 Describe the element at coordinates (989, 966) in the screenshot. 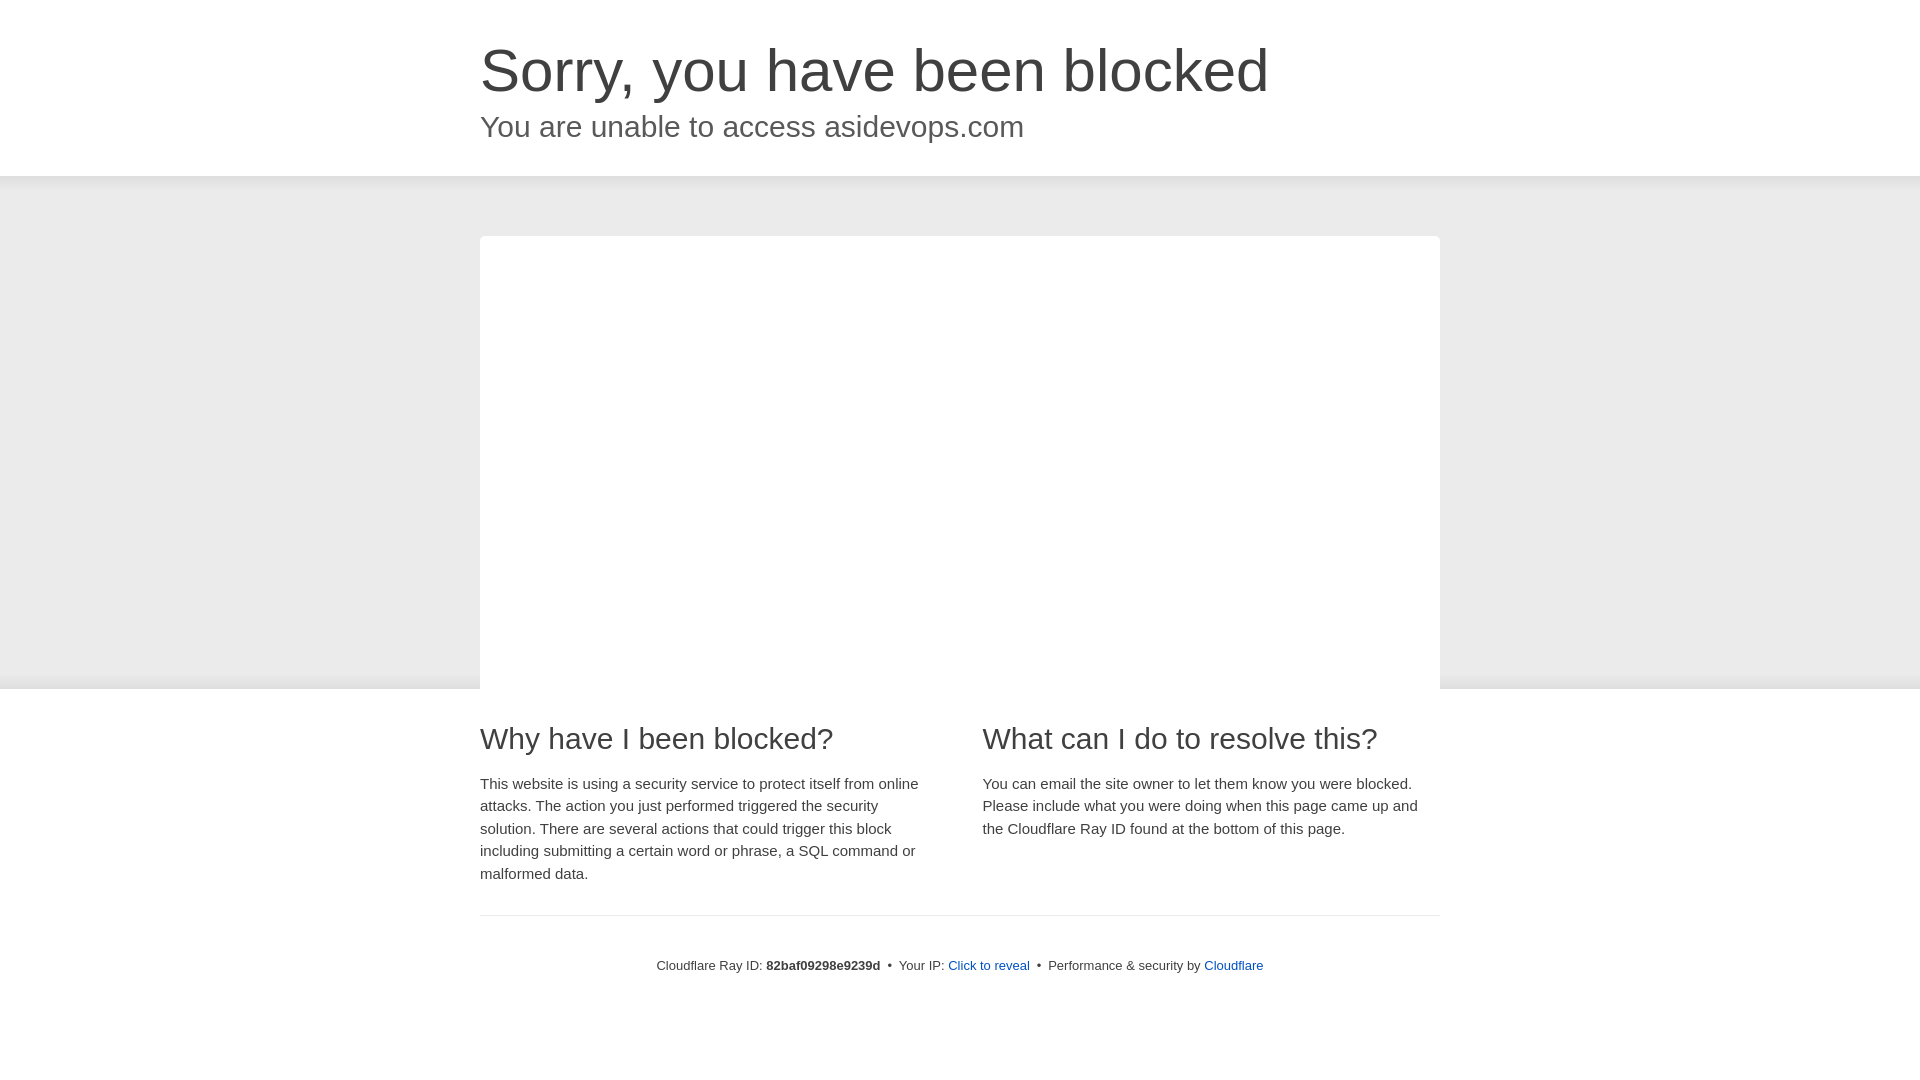

I see `Click to reveal` at that location.